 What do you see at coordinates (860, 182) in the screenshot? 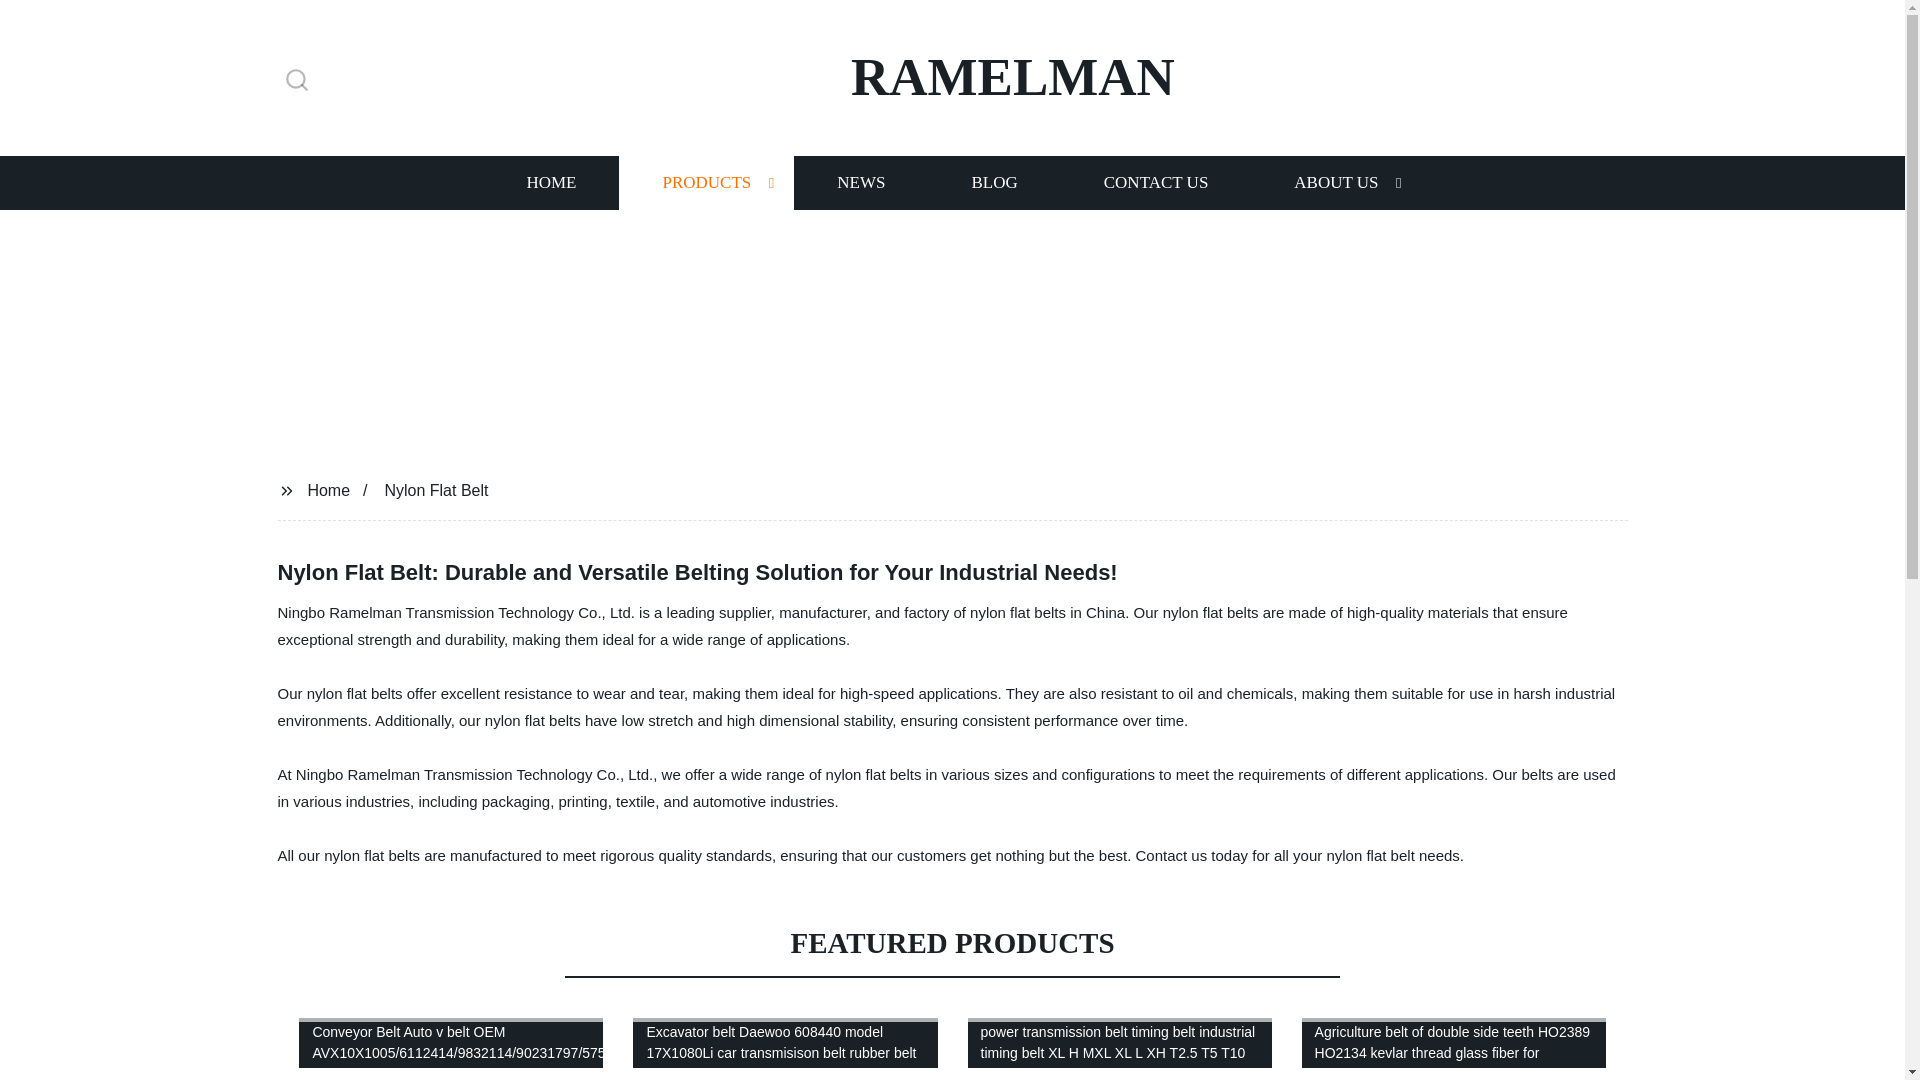
I see `NEWS` at bounding box center [860, 182].